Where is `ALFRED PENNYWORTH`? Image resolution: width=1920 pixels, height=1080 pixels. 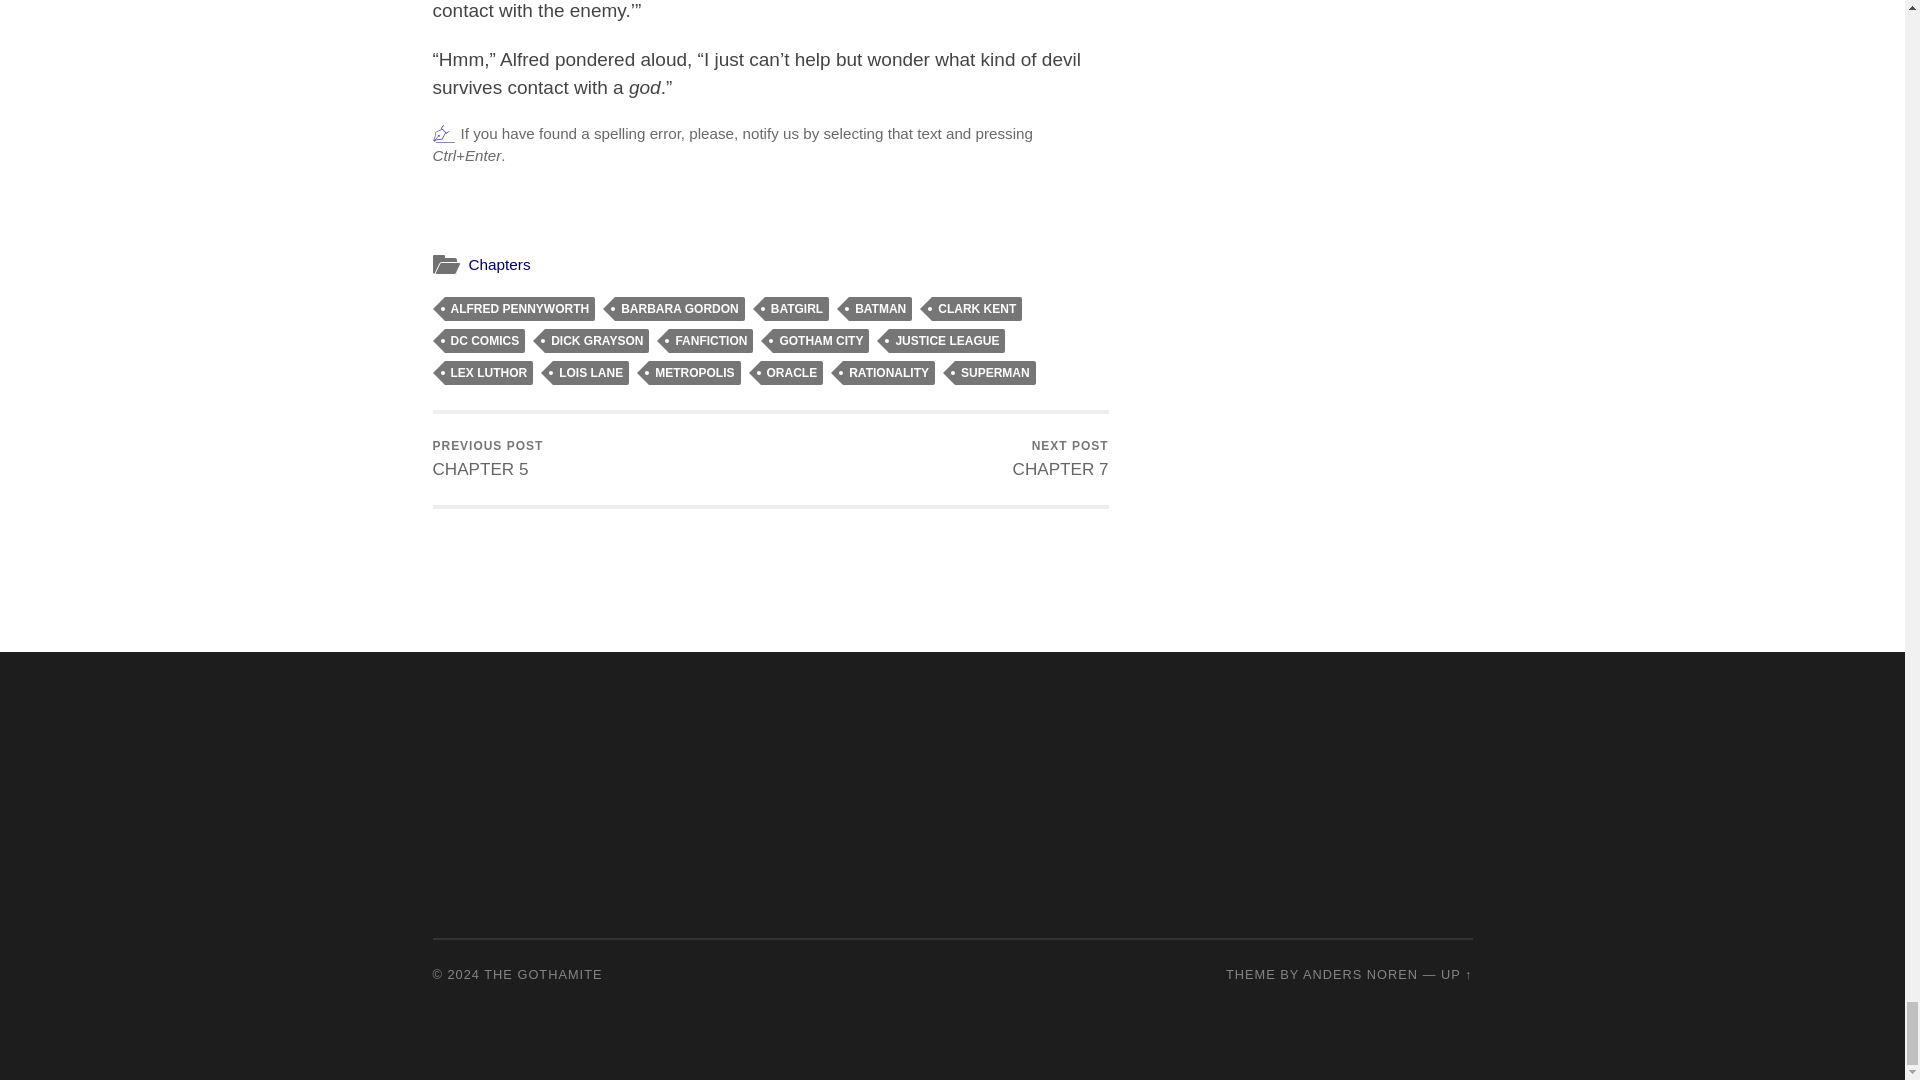
ALFRED PENNYWORTH is located at coordinates (792, 372).